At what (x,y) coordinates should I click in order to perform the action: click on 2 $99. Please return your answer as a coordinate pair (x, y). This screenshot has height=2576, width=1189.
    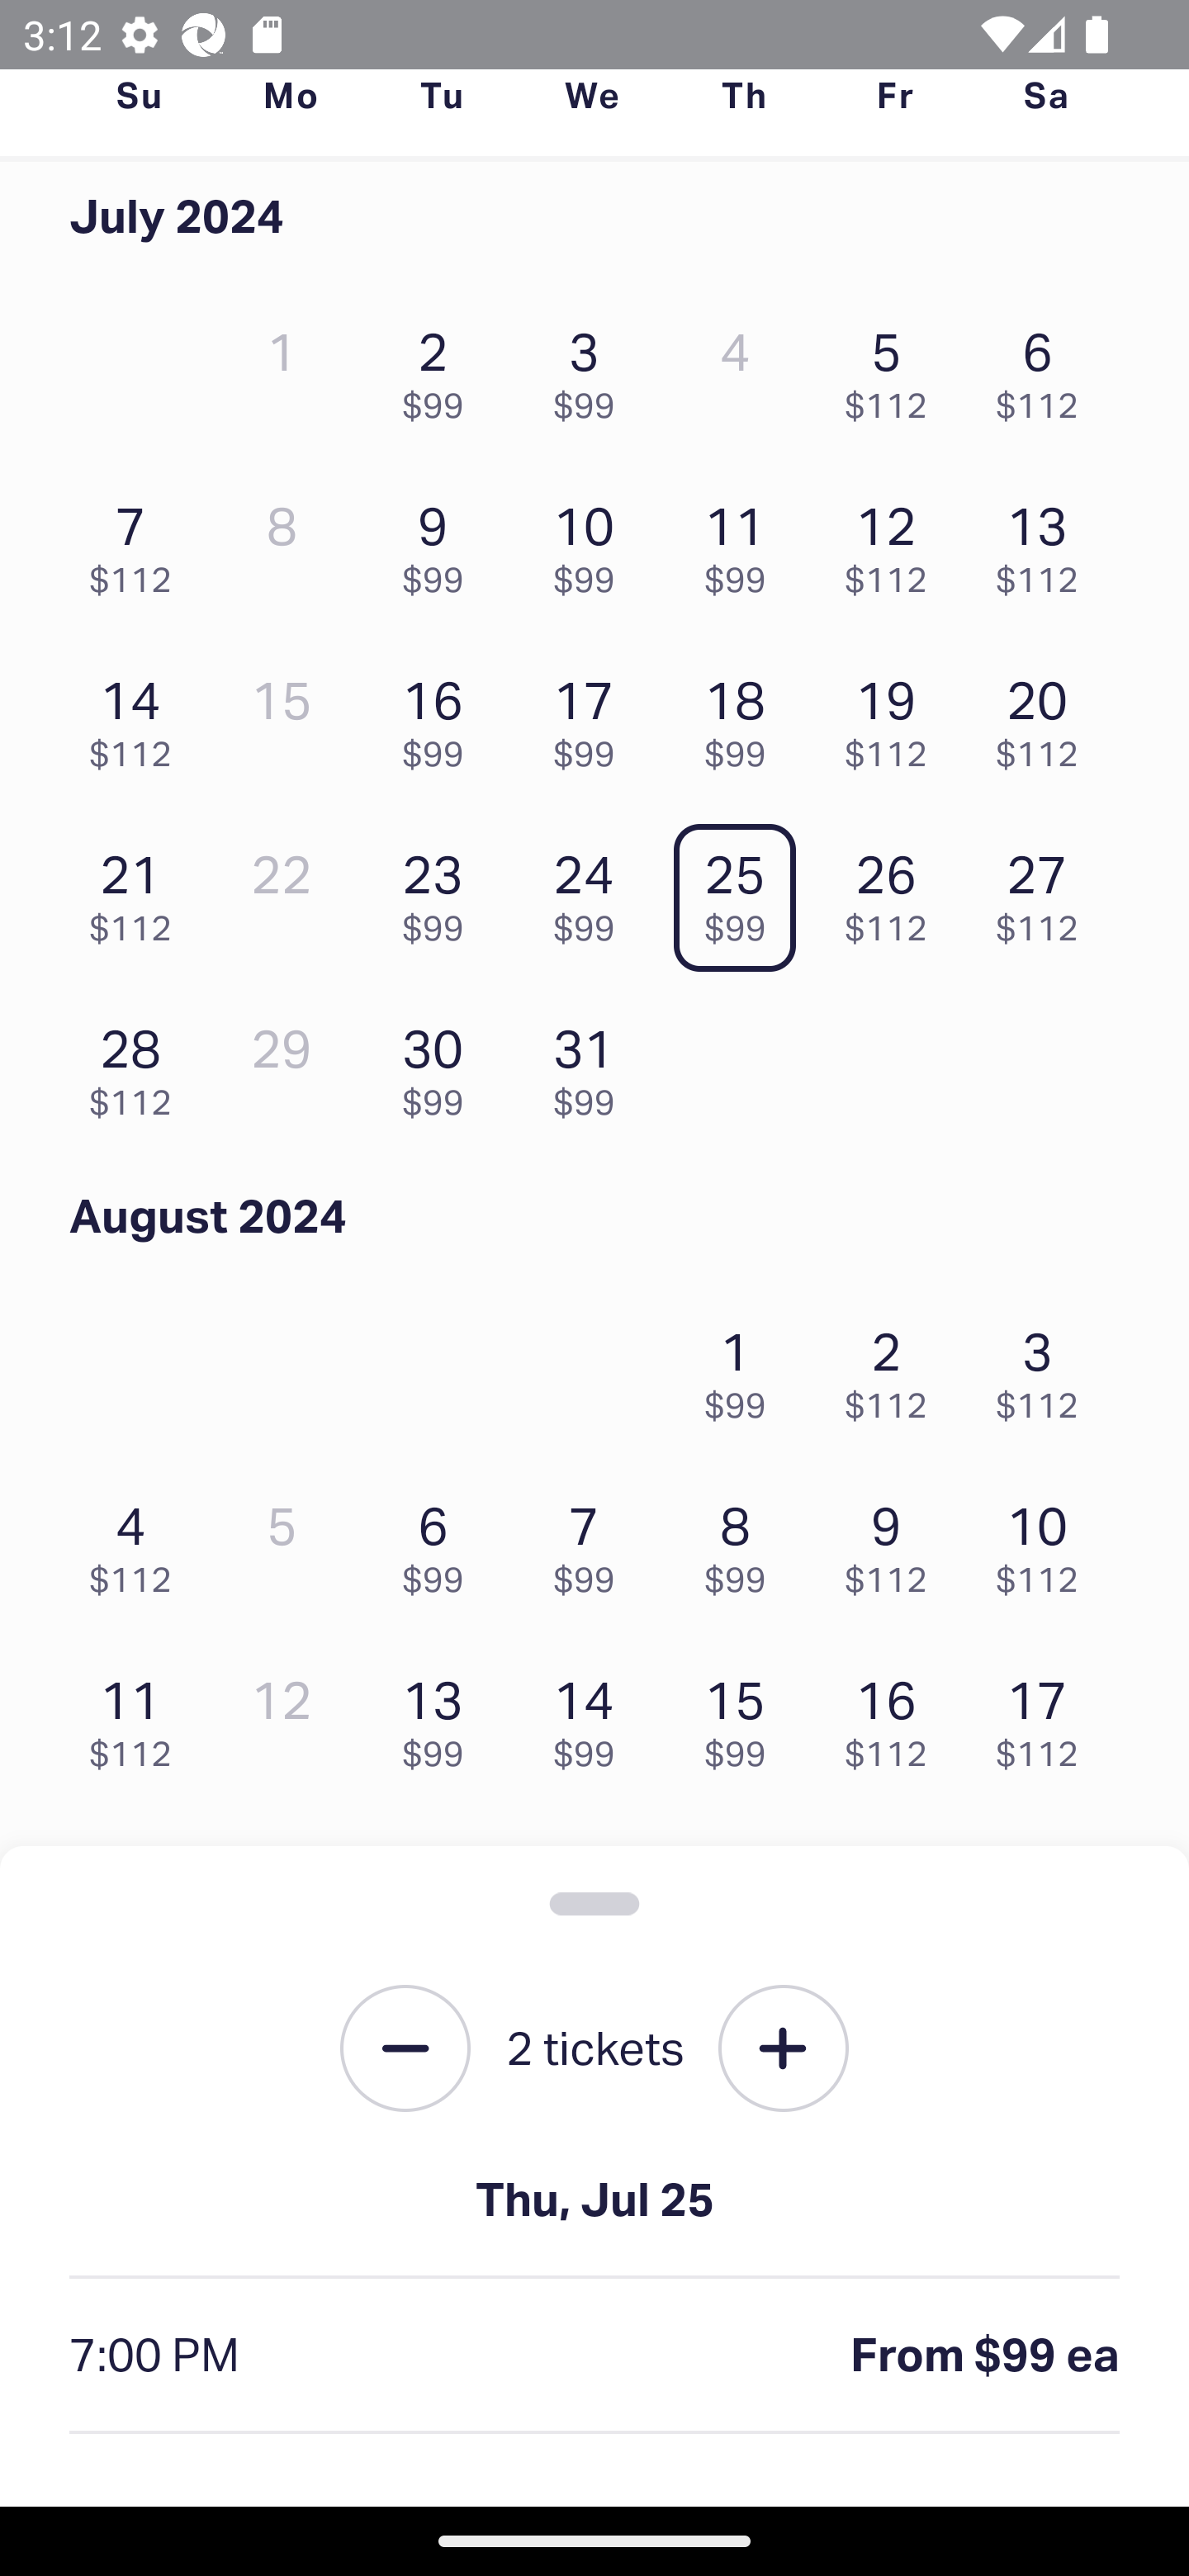
    Looking at the image, I should click on (441, 367).